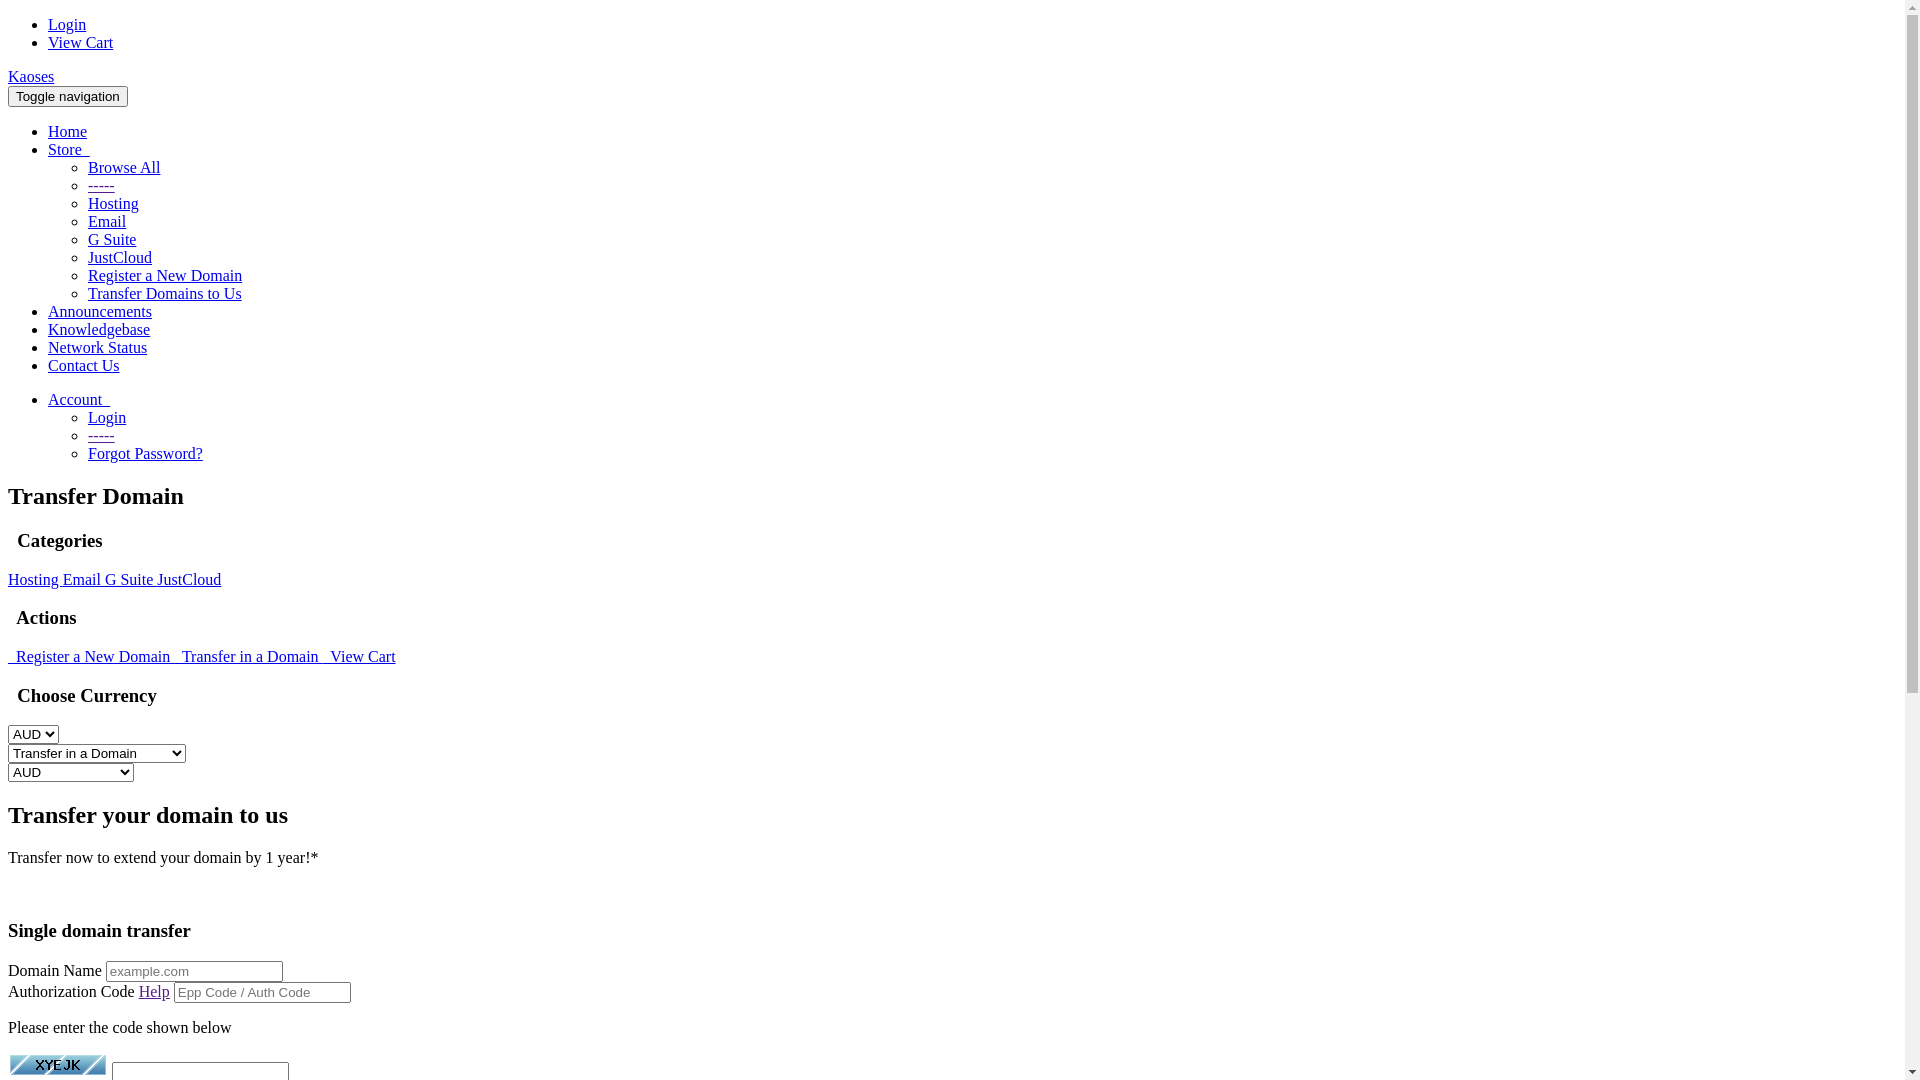 This screenshot has width=1920, height=1080. I want to click on JustCloud, so click(120, 258).